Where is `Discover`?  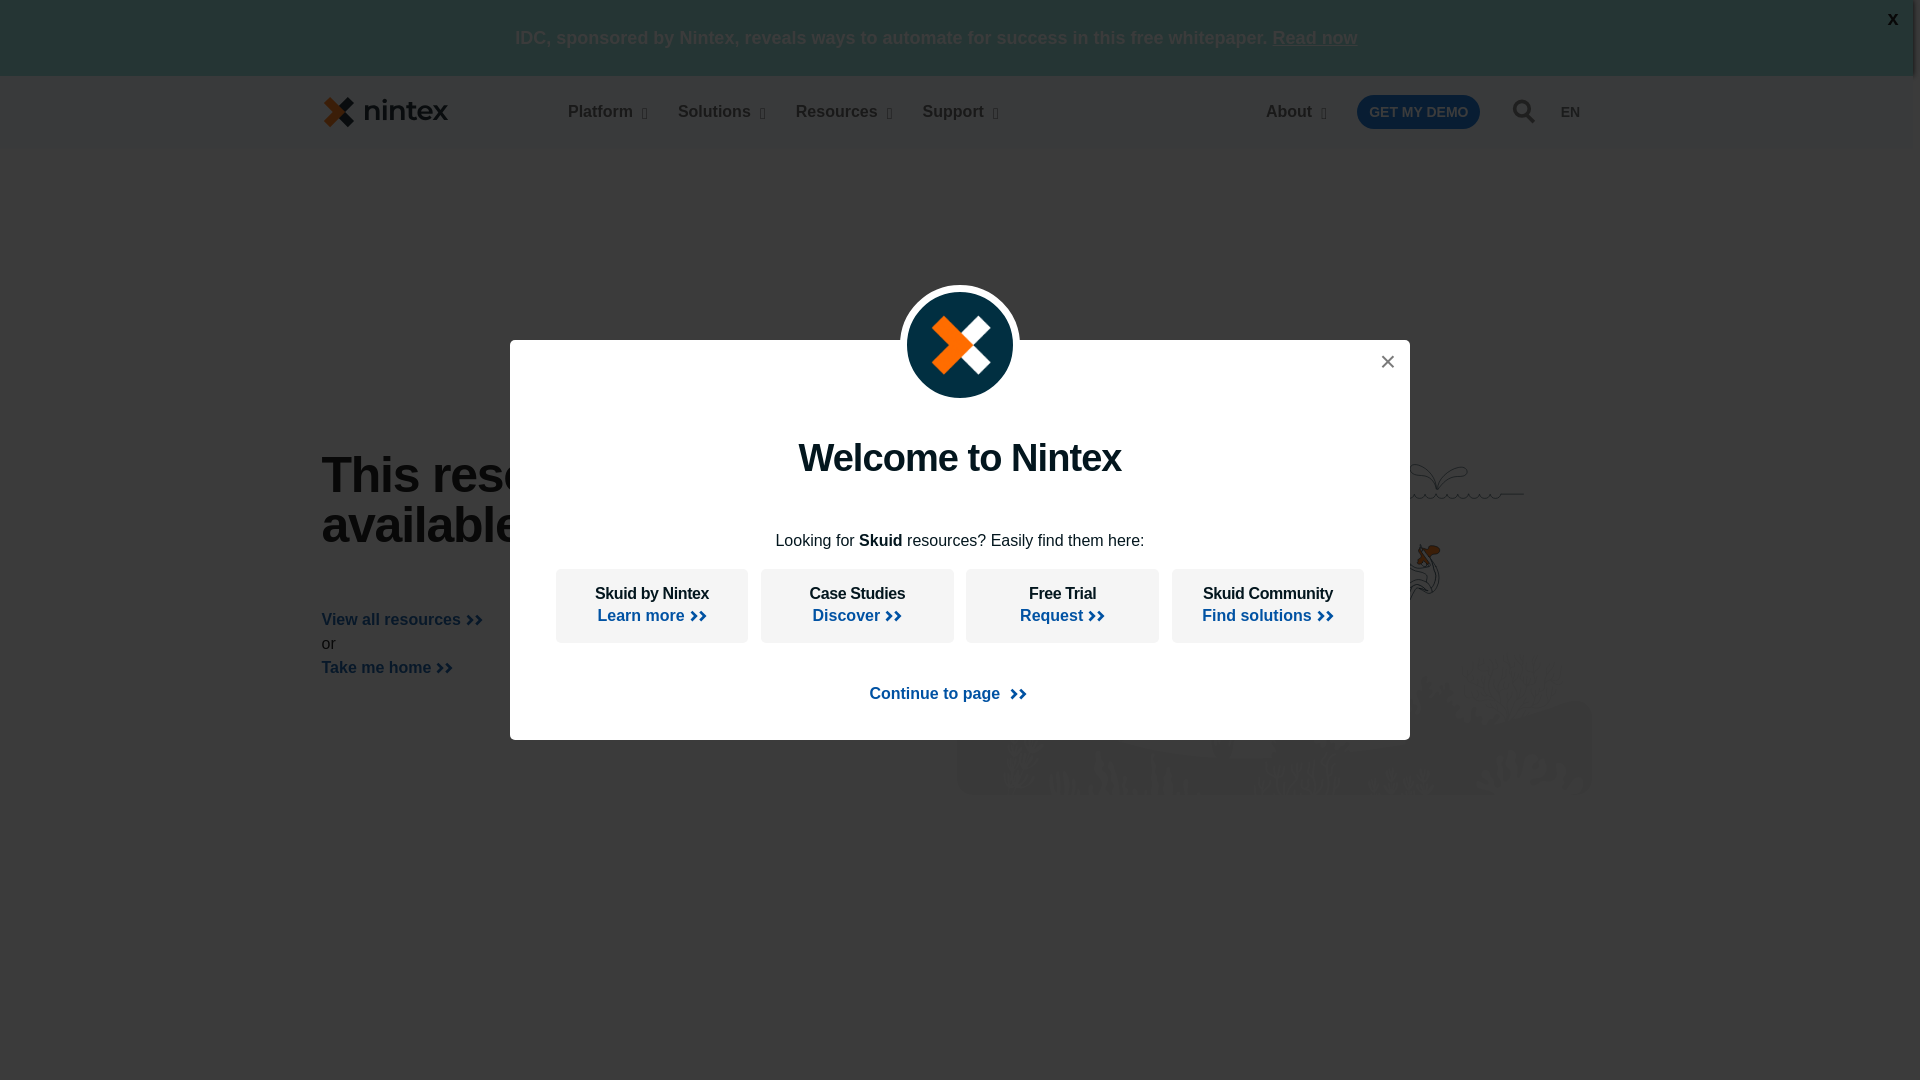 Discover is located at coordinates (856, 615).